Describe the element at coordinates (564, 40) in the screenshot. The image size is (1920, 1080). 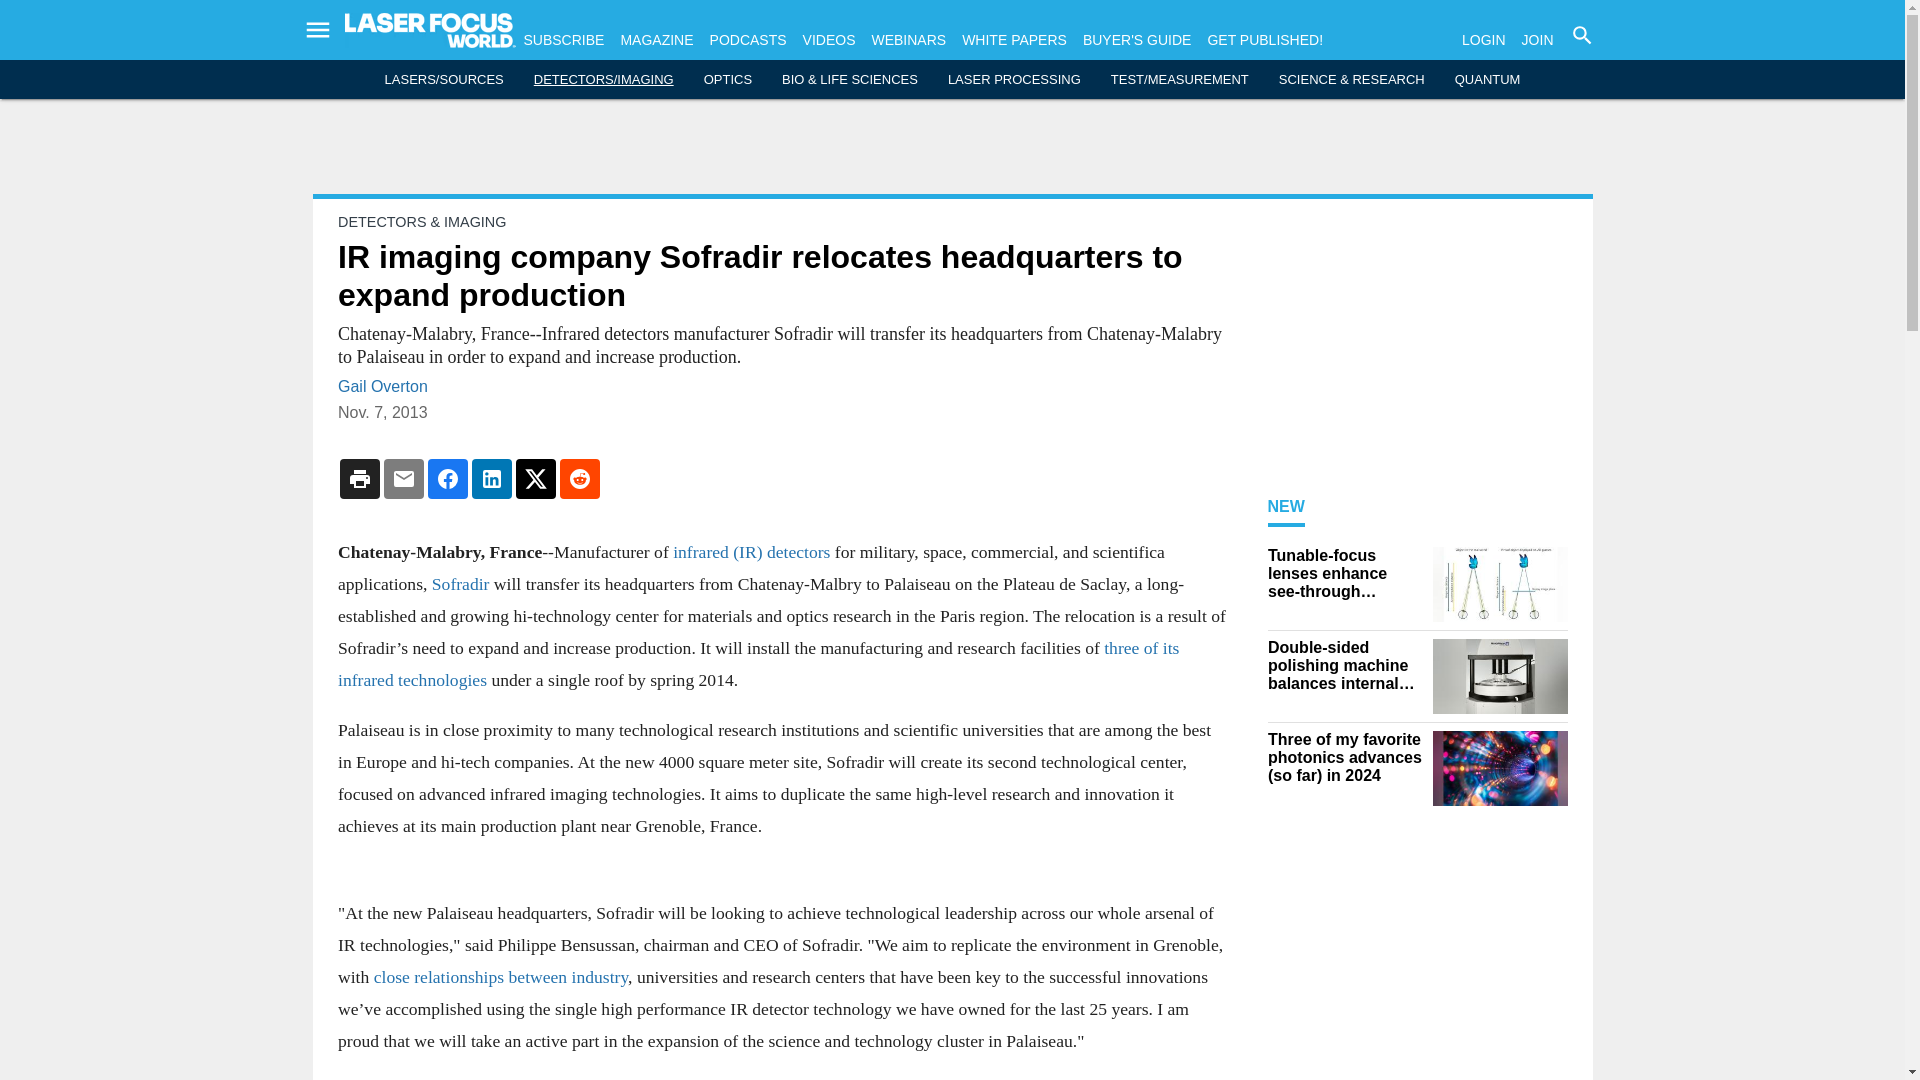
I see `SUBSCRIBE` at that location.